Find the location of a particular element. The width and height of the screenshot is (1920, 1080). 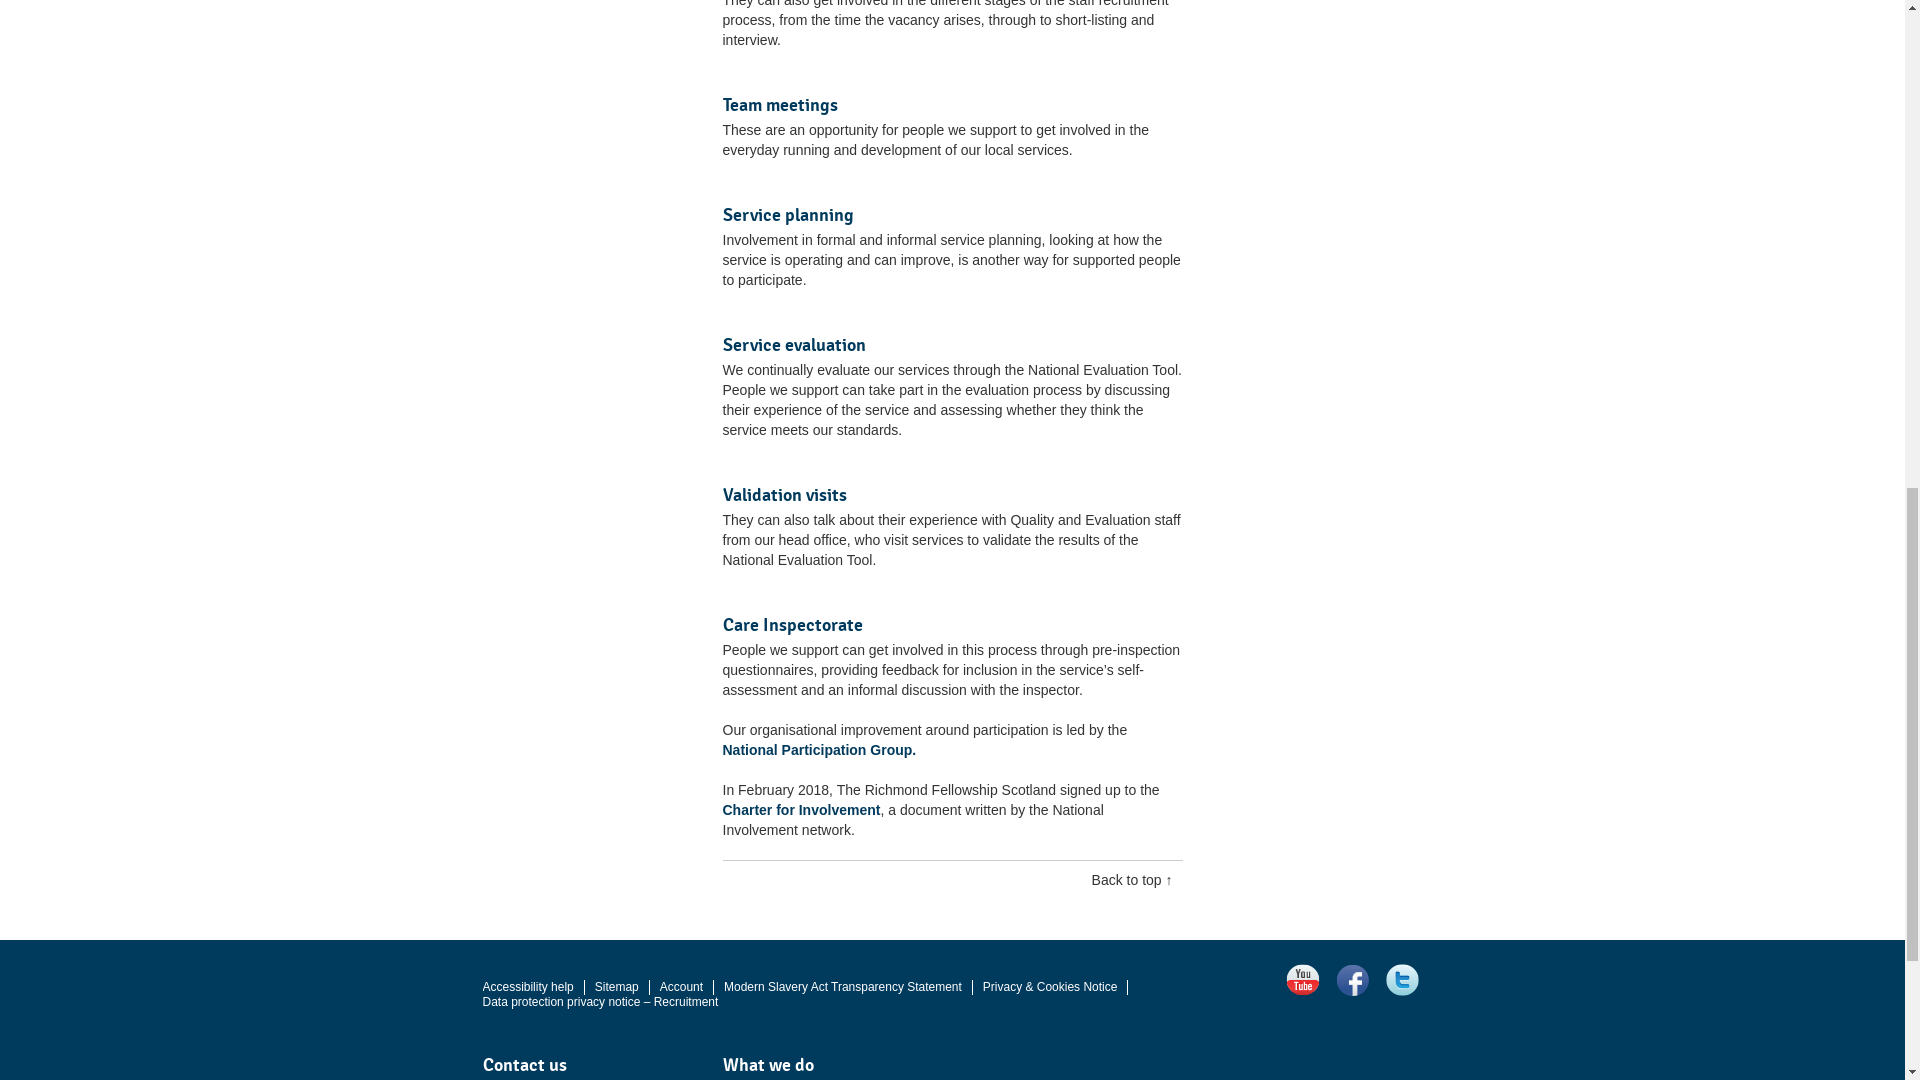

YouTube is located at coordinates (1302, 980).